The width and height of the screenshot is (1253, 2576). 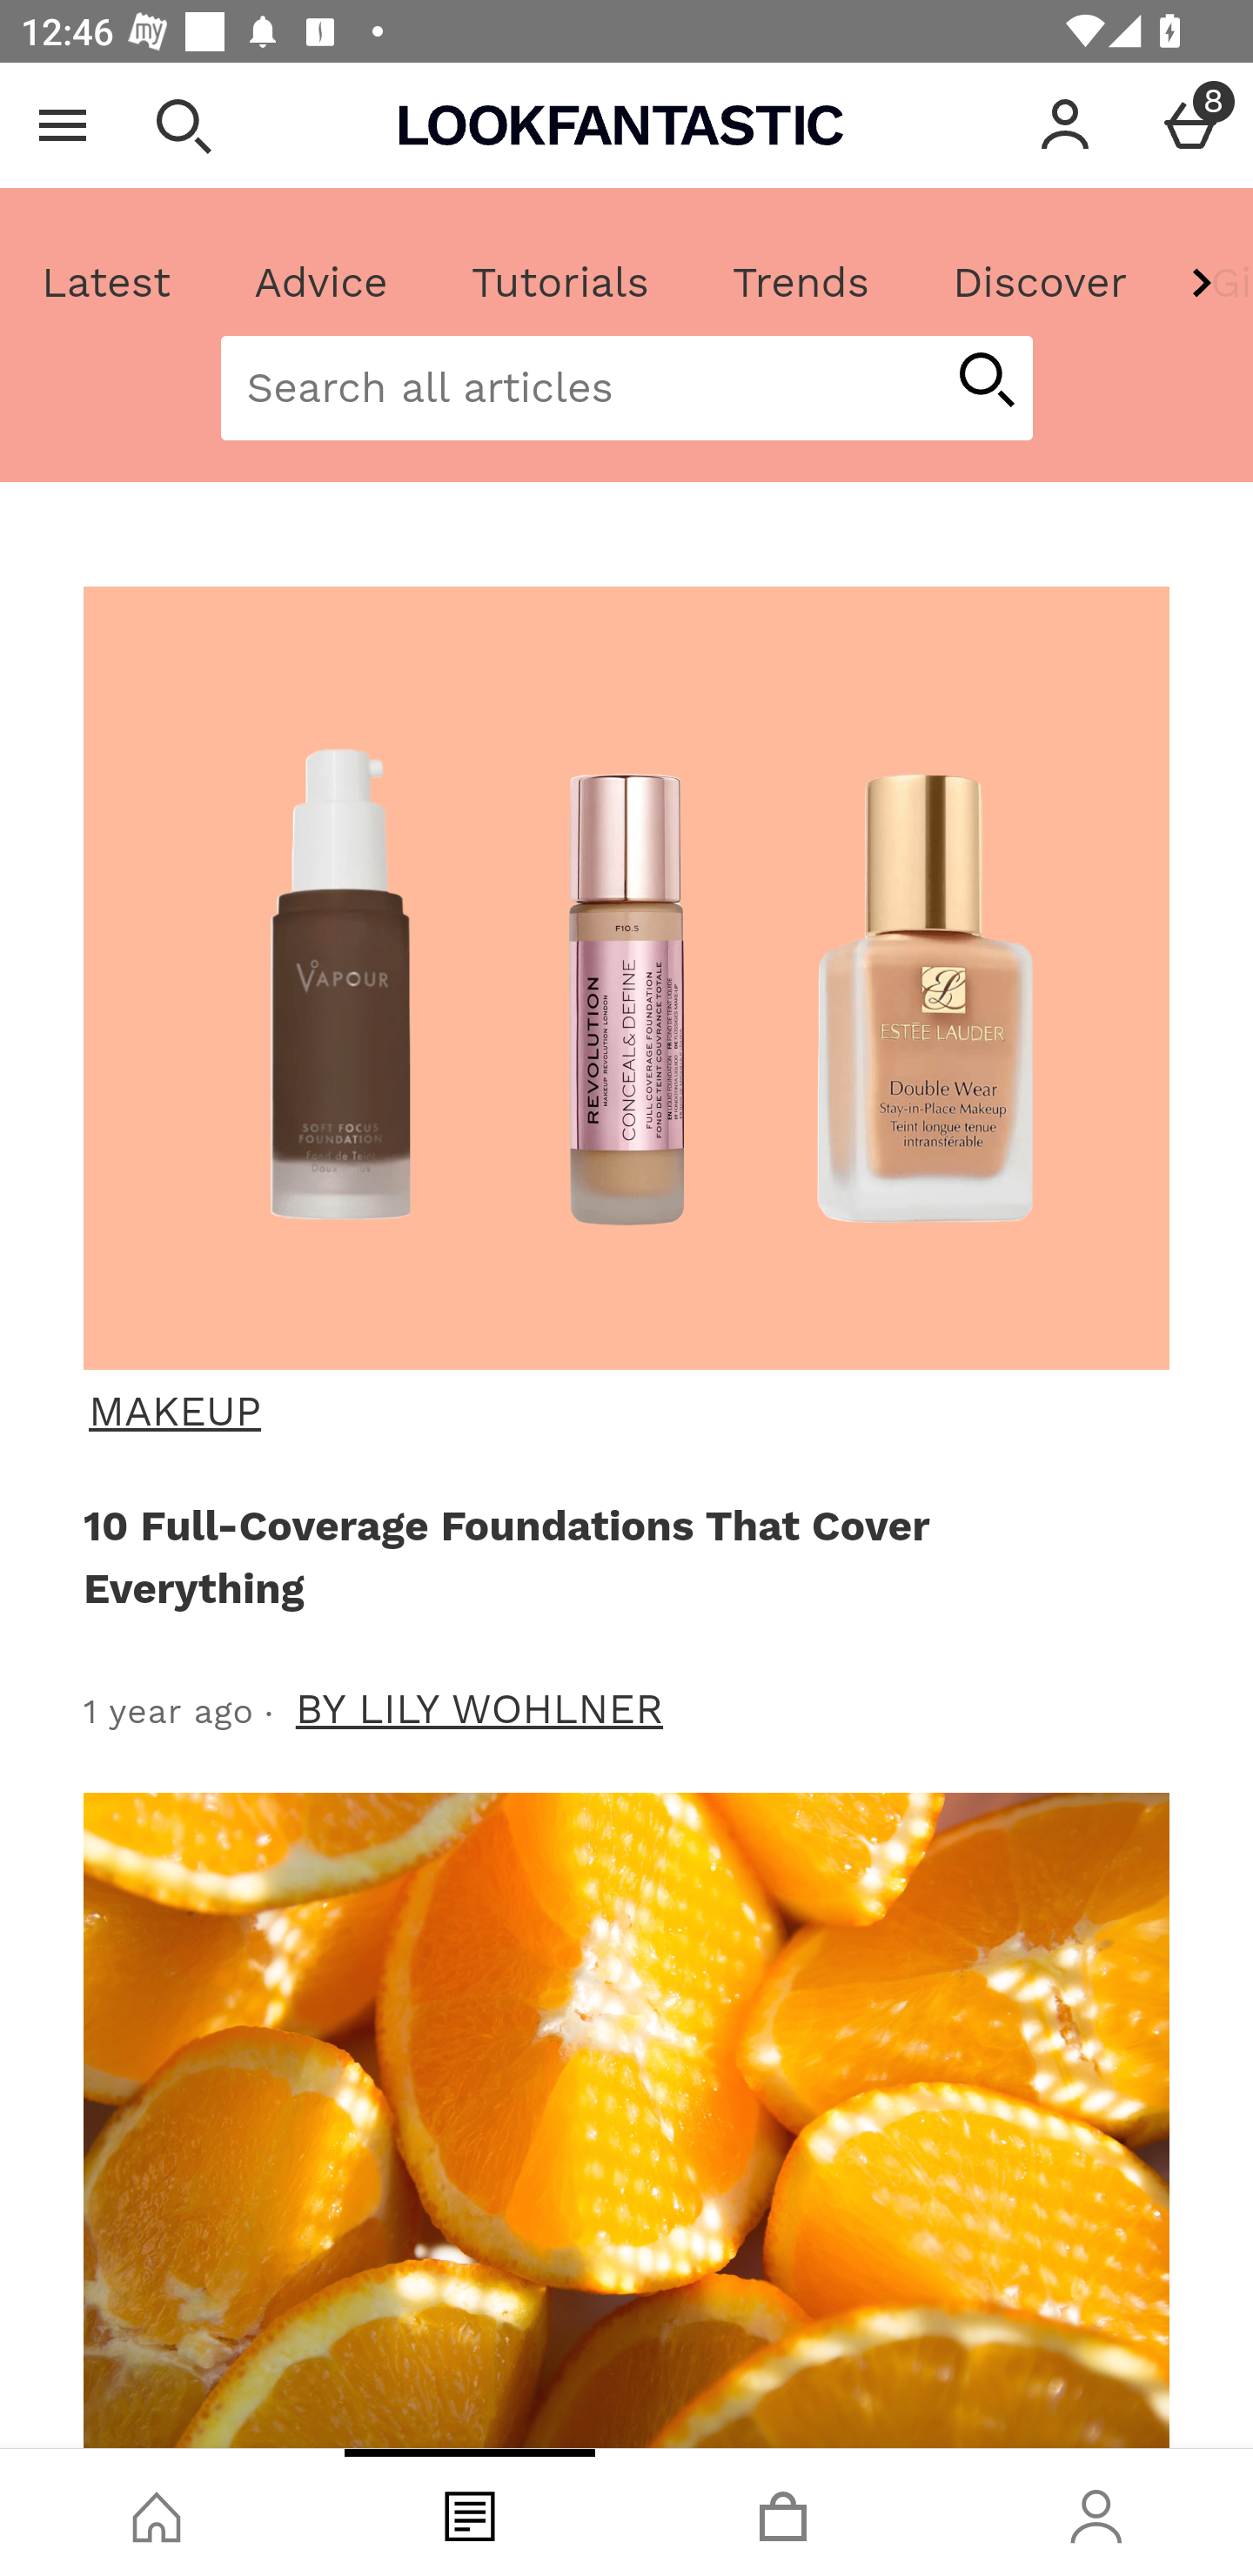 What do you see at coordinates (183, 125) in the screenshot?
I see `Open search` at bounding box center [183, 125].